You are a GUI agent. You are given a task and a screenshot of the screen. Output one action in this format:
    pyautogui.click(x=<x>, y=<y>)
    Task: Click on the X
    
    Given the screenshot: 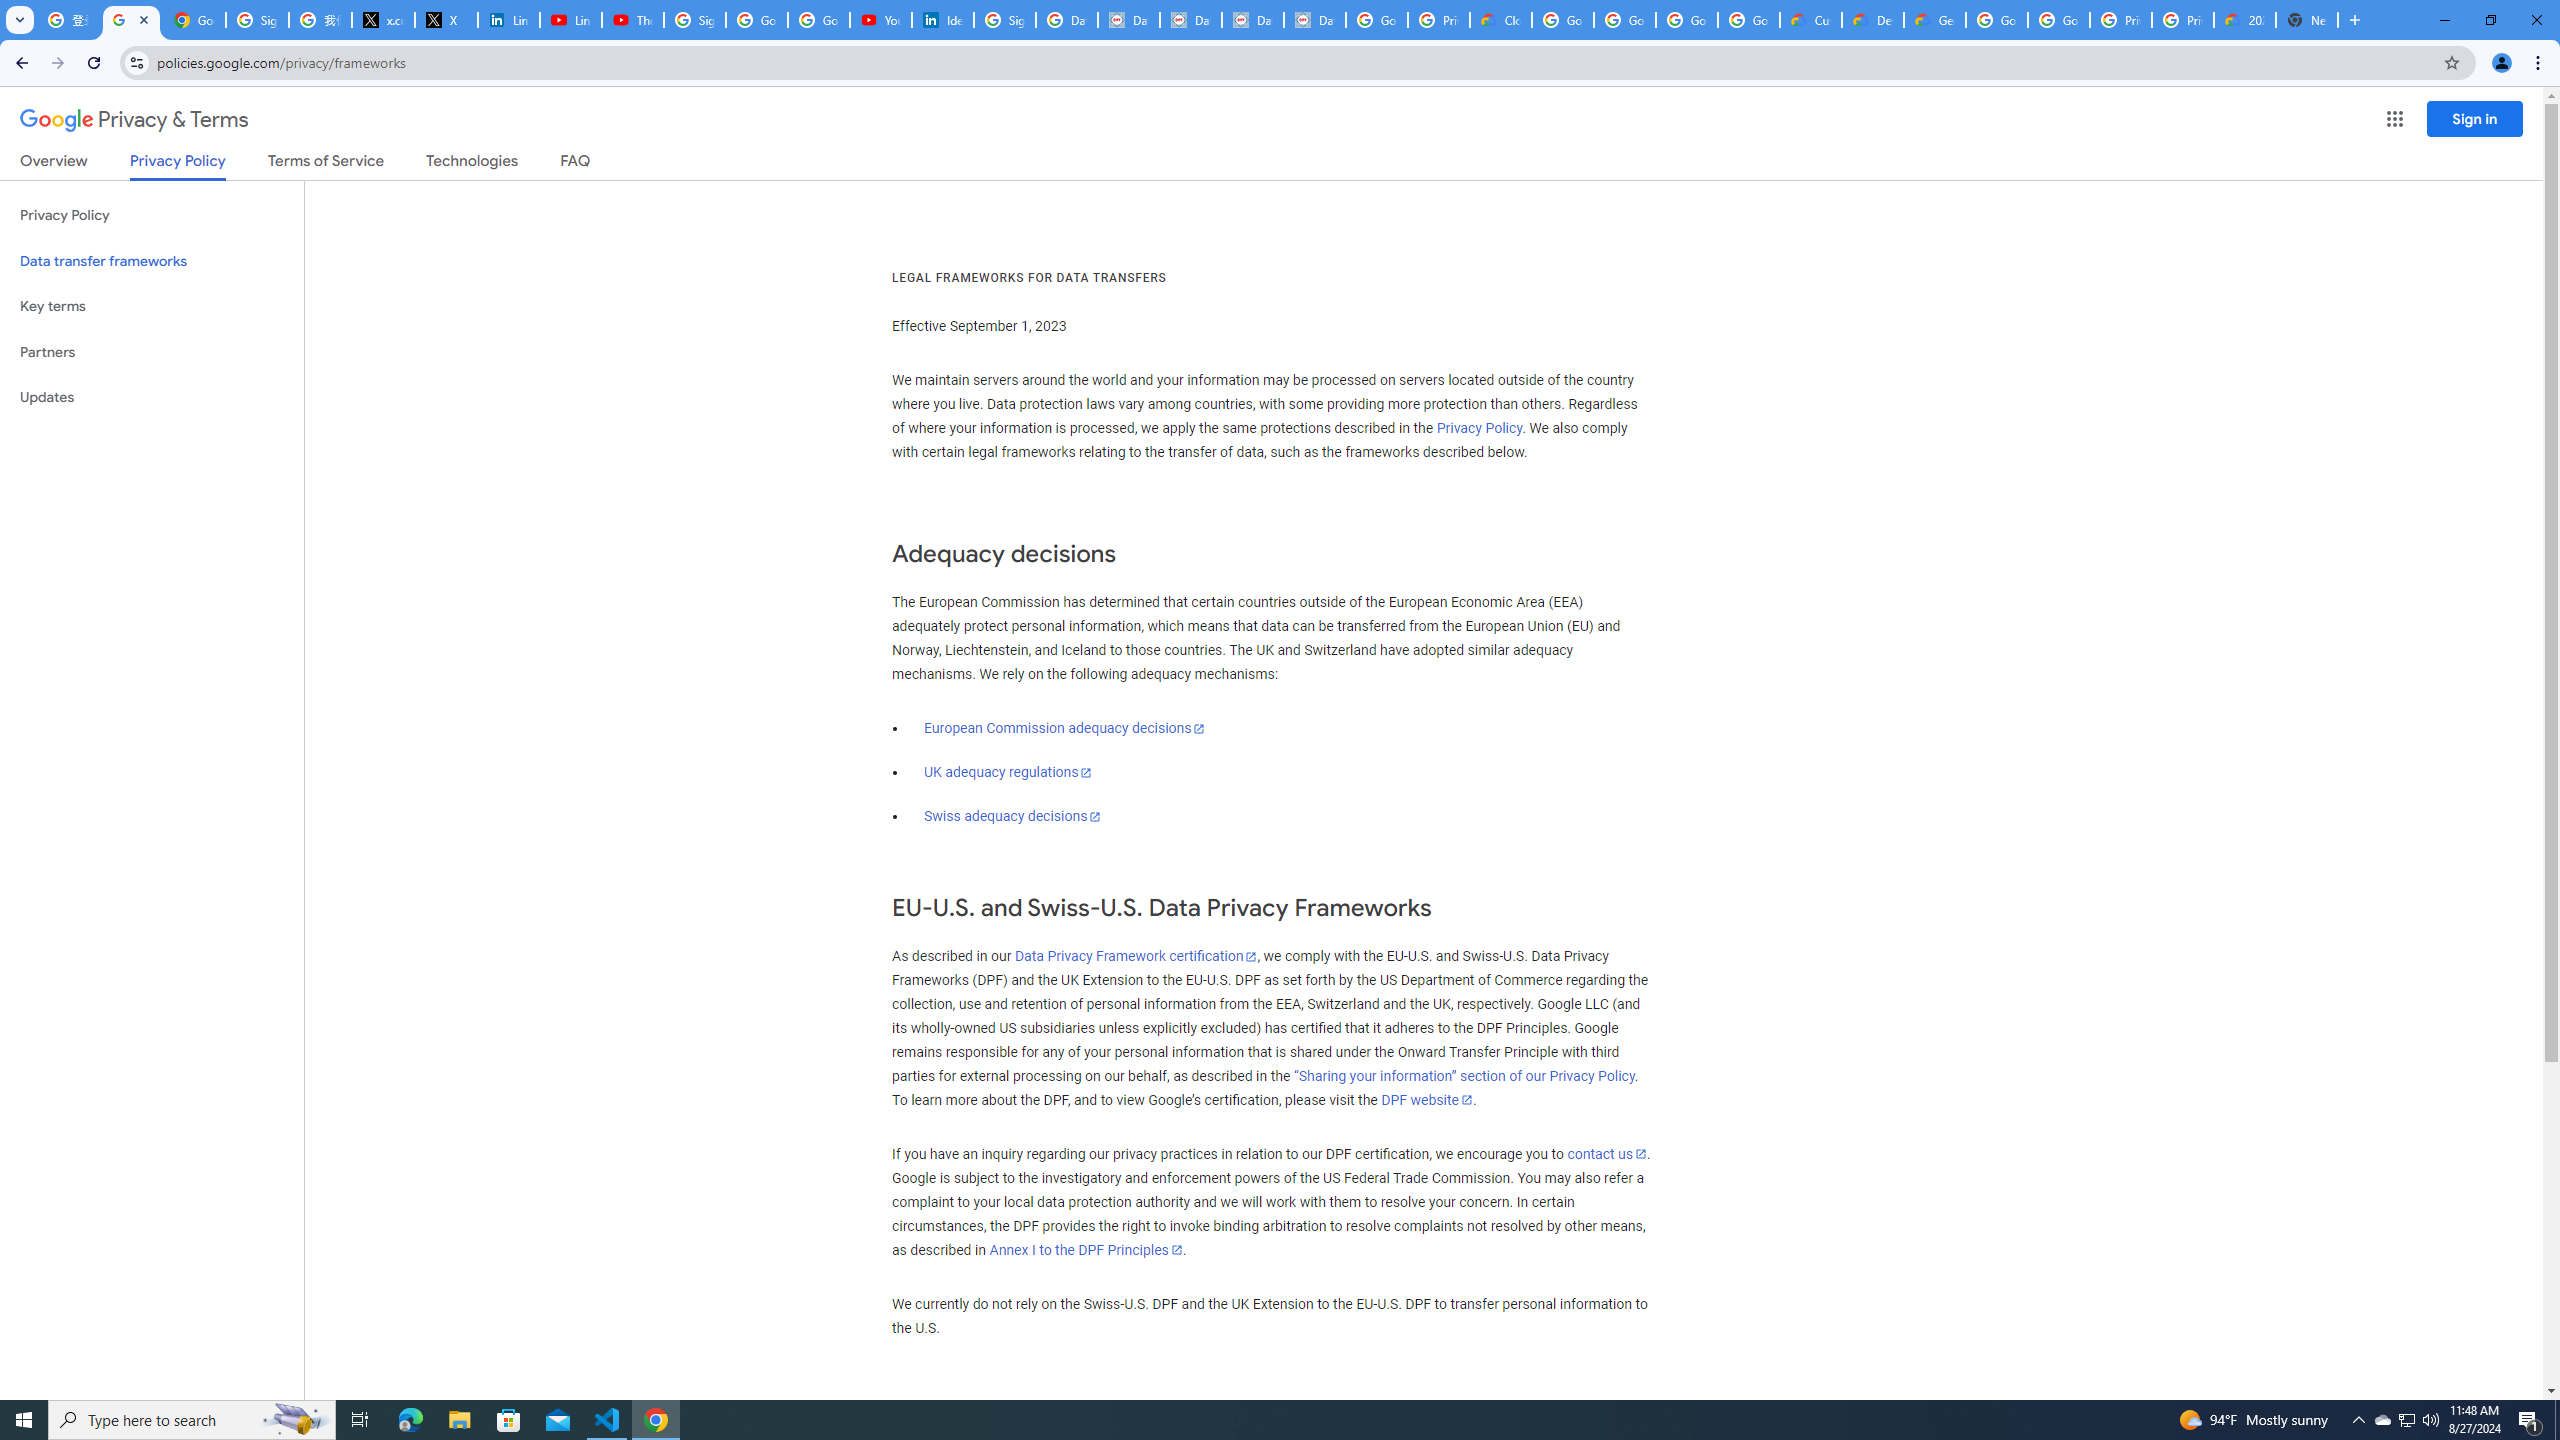 What is the action you would take?
    pyautogui.click(x=446, y=20)
    